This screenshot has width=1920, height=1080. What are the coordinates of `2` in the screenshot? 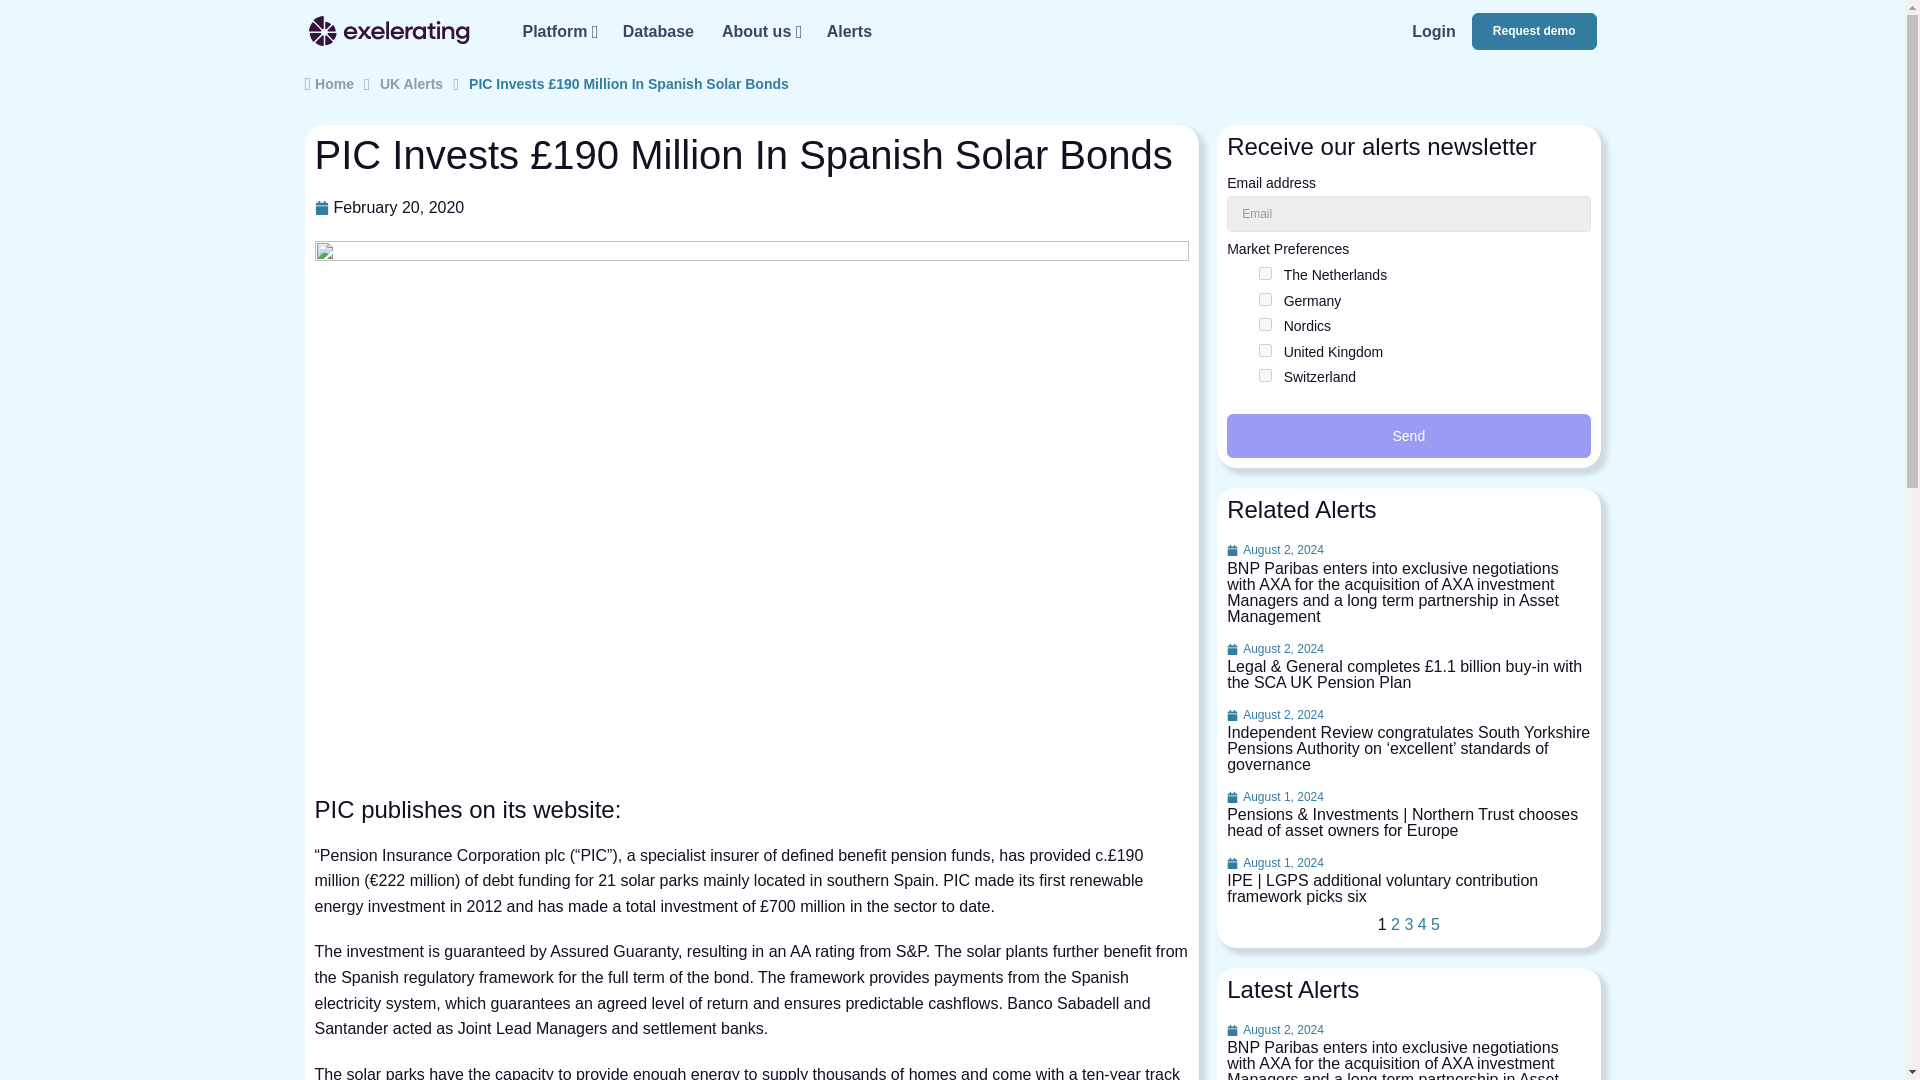 It's located at (1265, 350).